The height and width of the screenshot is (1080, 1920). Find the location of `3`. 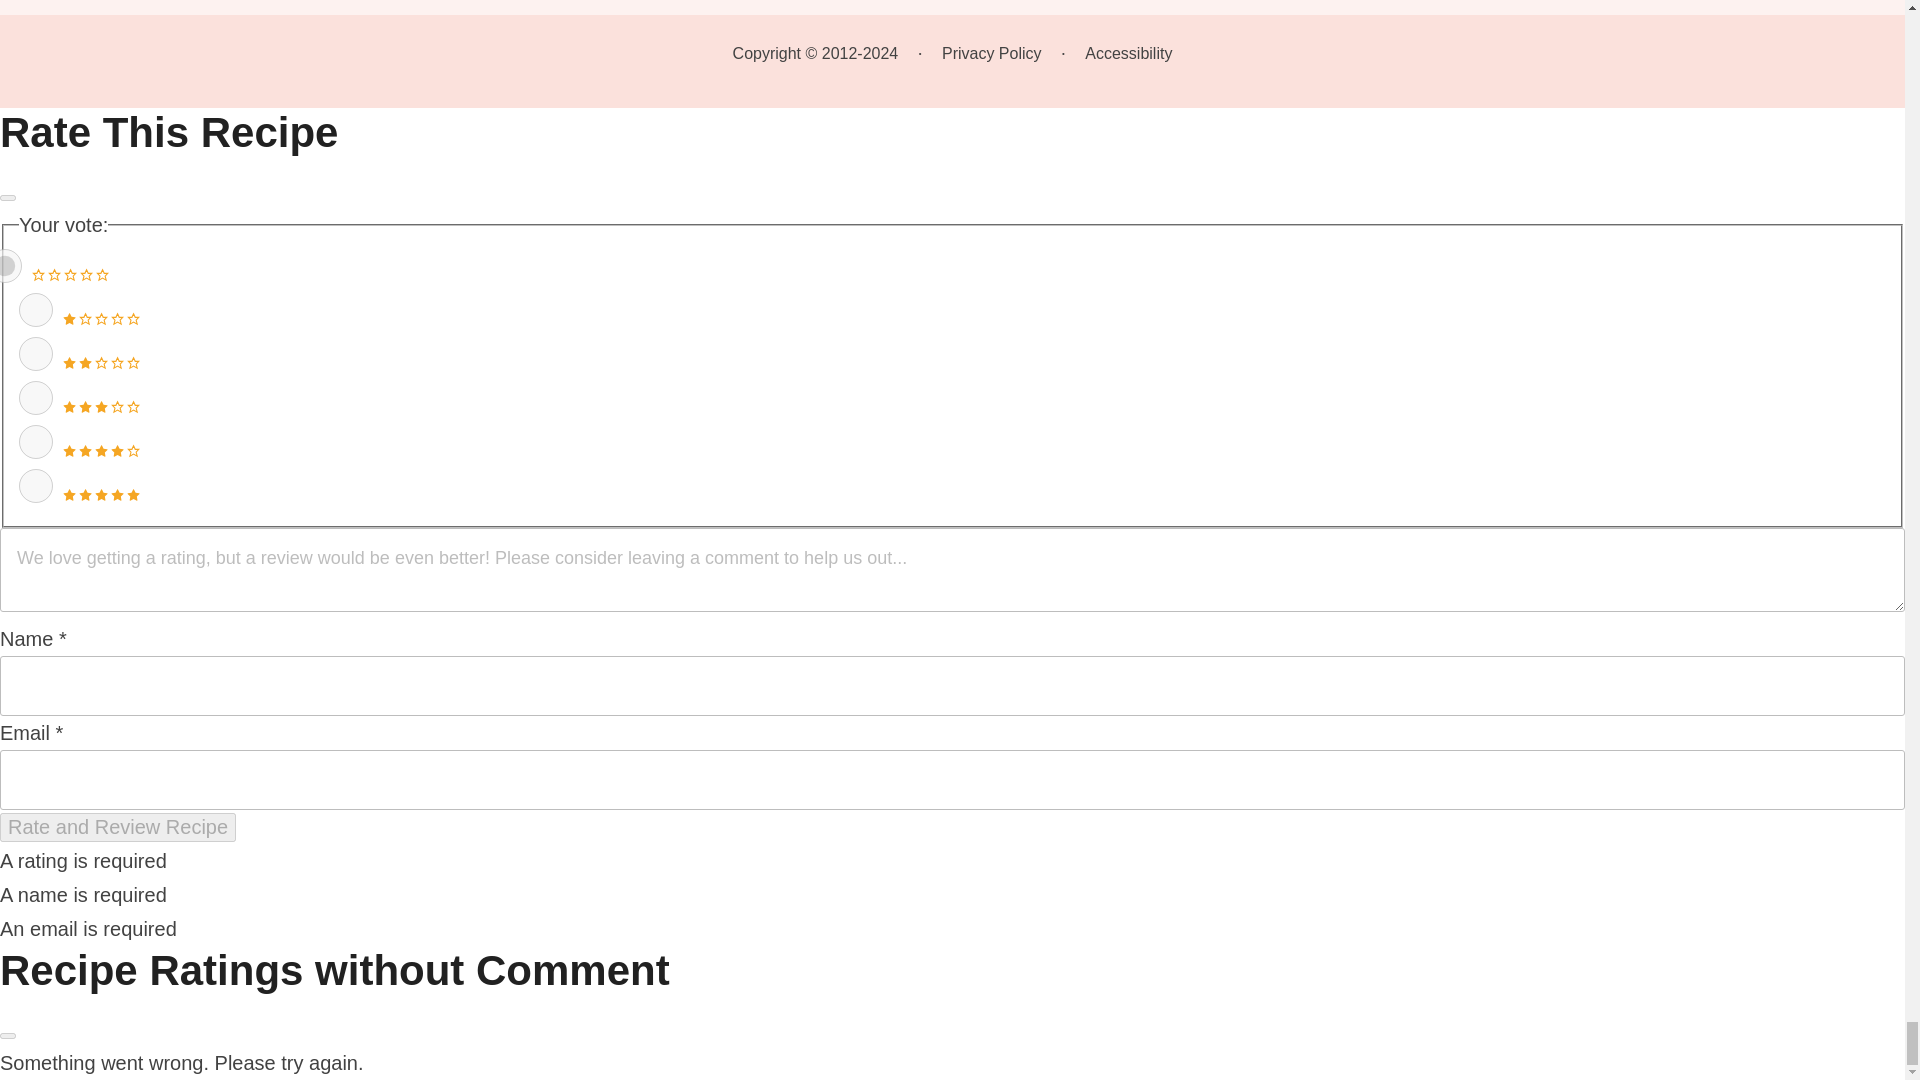

3 is located at coordinates (36, 398).